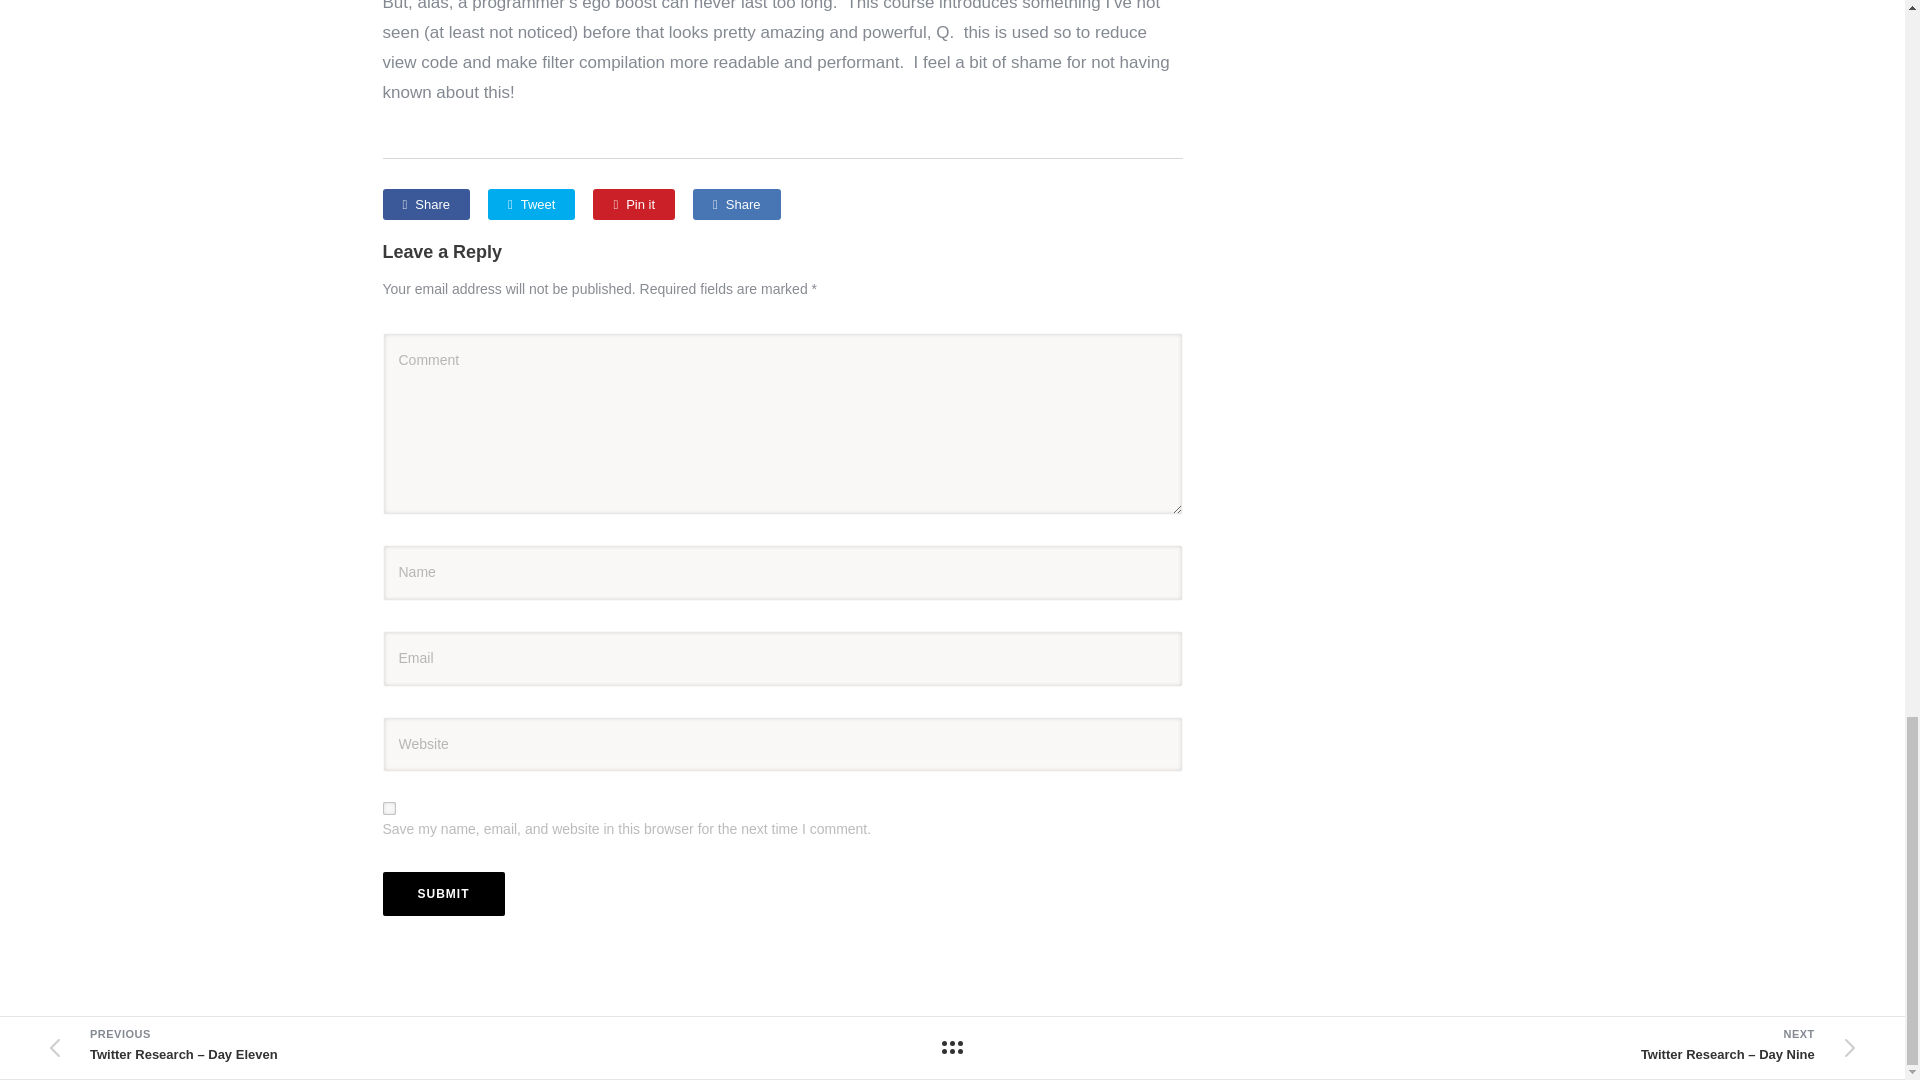  I want to click on Tweet, so click(530, 204).